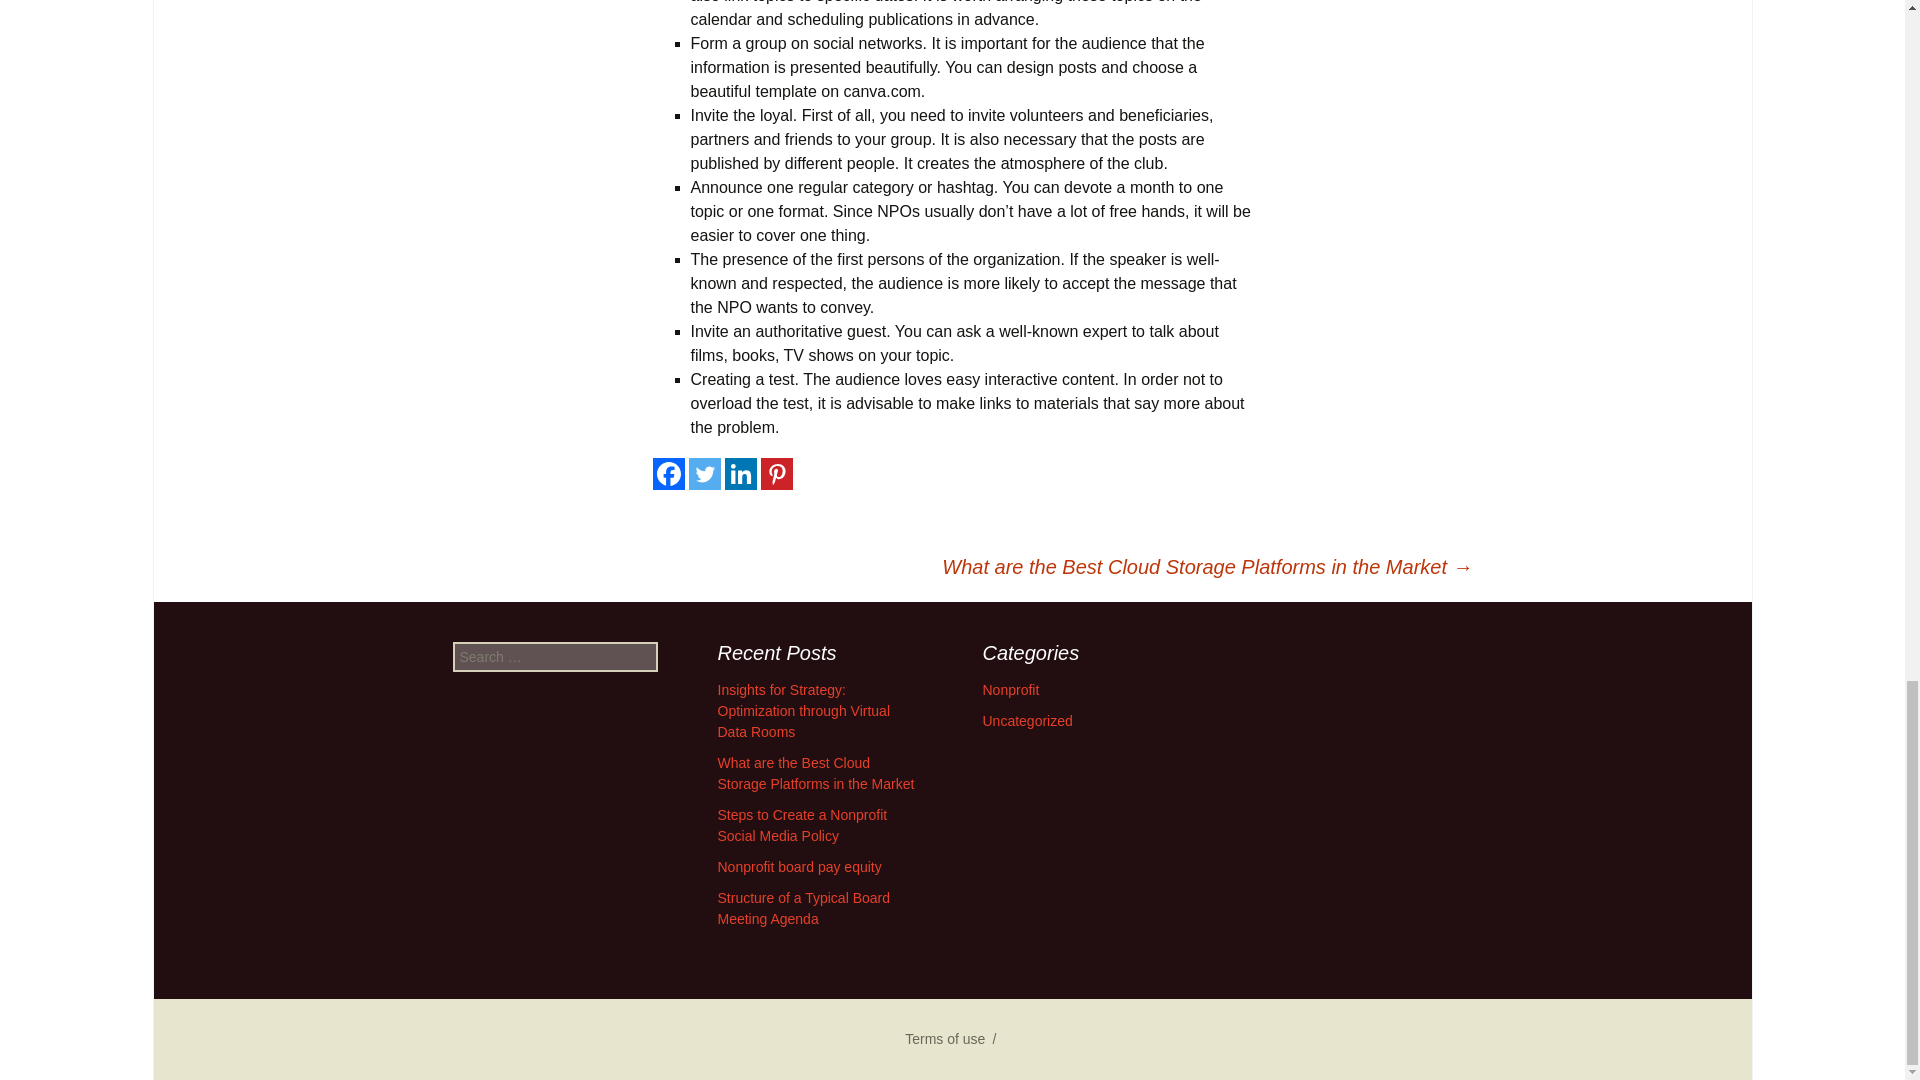 This screenshot has height=1080, width=1920. Describe the element at coordinates (776, 474) in the screenshot. I see `Pinterest` at that location.